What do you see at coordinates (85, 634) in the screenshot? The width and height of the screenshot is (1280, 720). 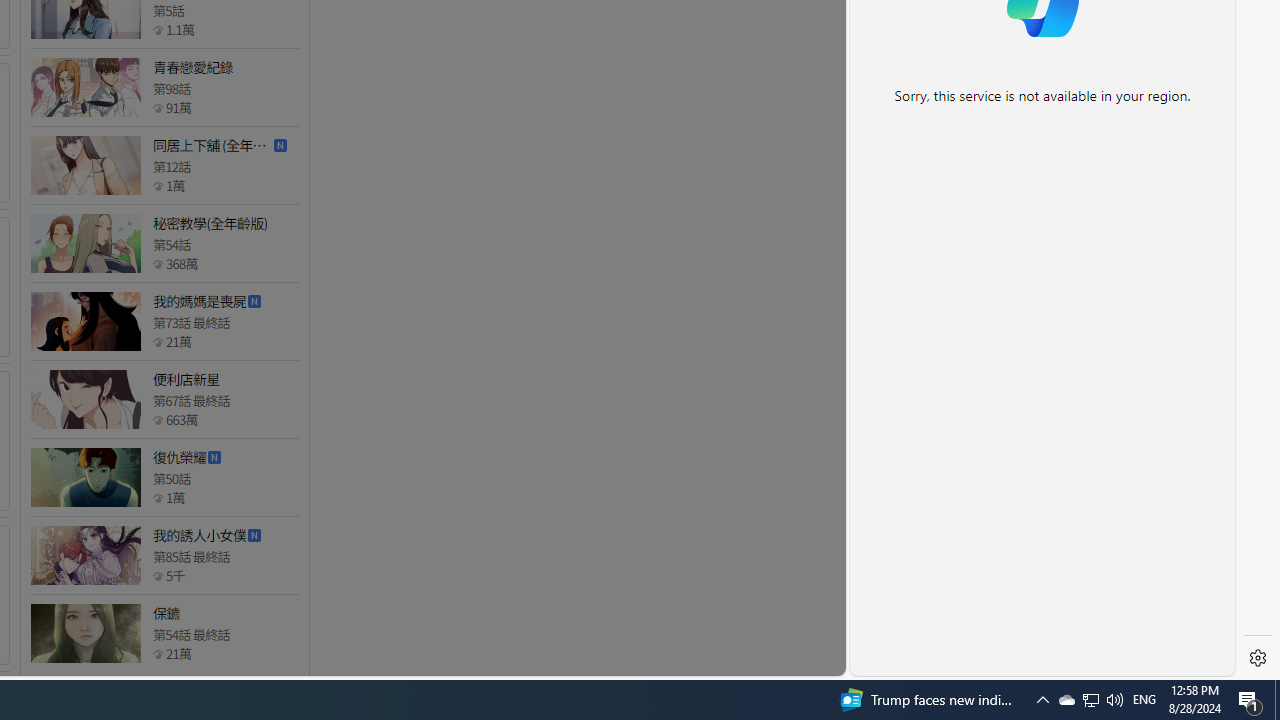 I see `Class: thumb_img` at bounding box center [85, 634].